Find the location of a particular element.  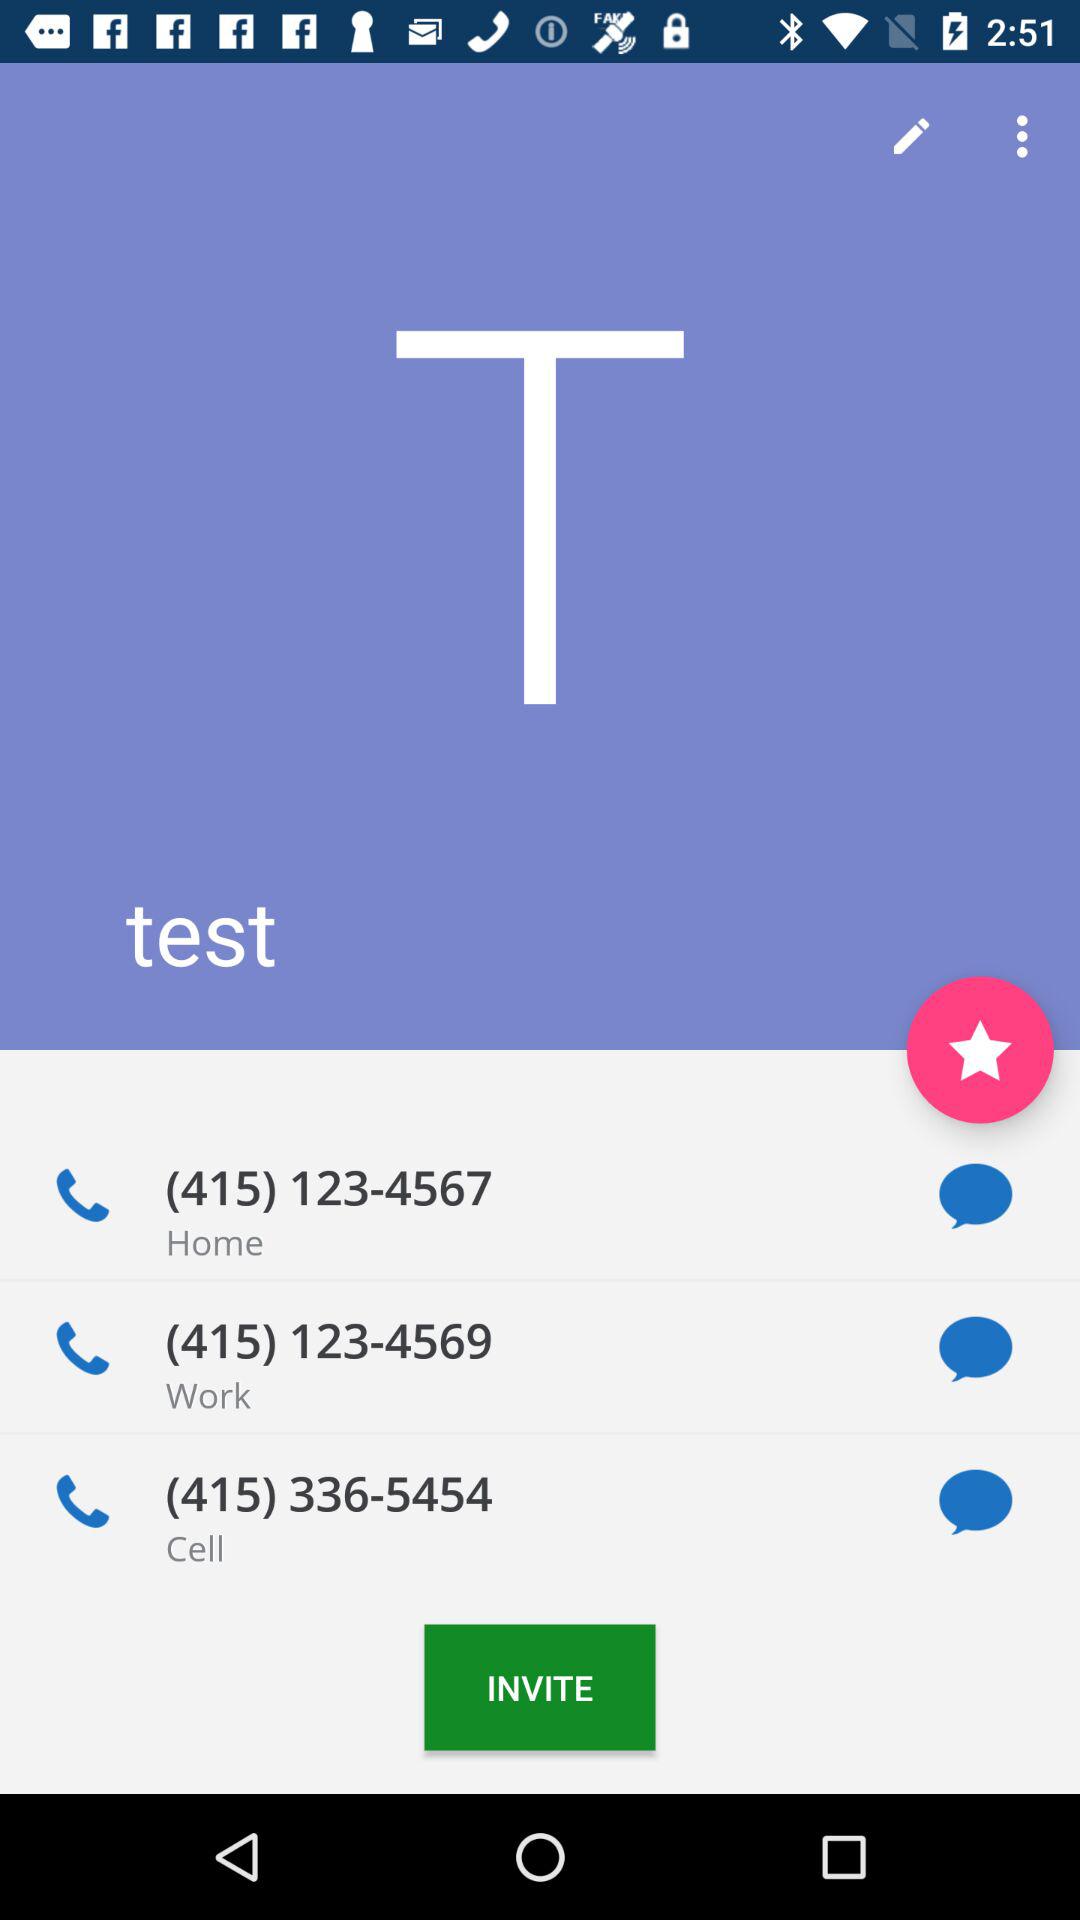

send a text message to this number is located at coordinates (976, 1196).